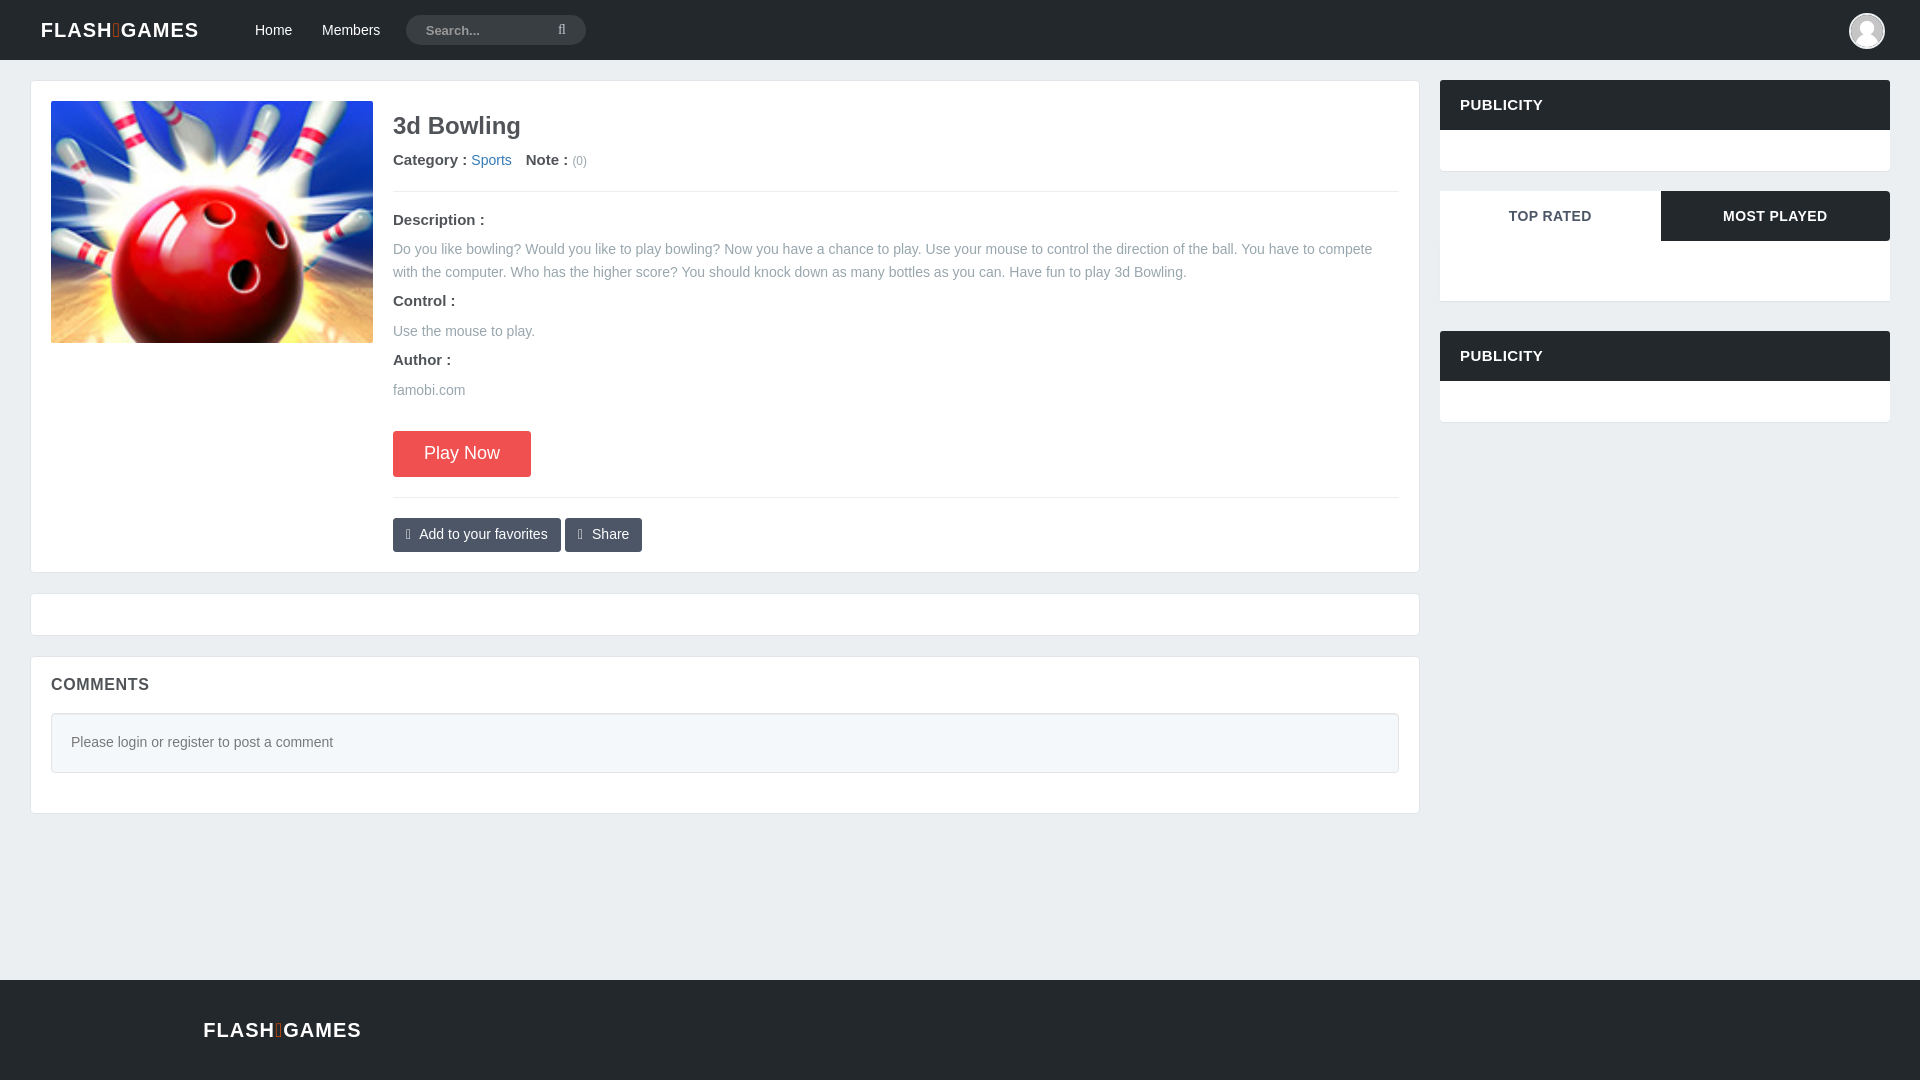 Image resolution: width=1920 pixels, height=1080 pixels. Describe the element at coordinates (120, 30) in the screenshot. I see `FLASHGAMES` at that location.